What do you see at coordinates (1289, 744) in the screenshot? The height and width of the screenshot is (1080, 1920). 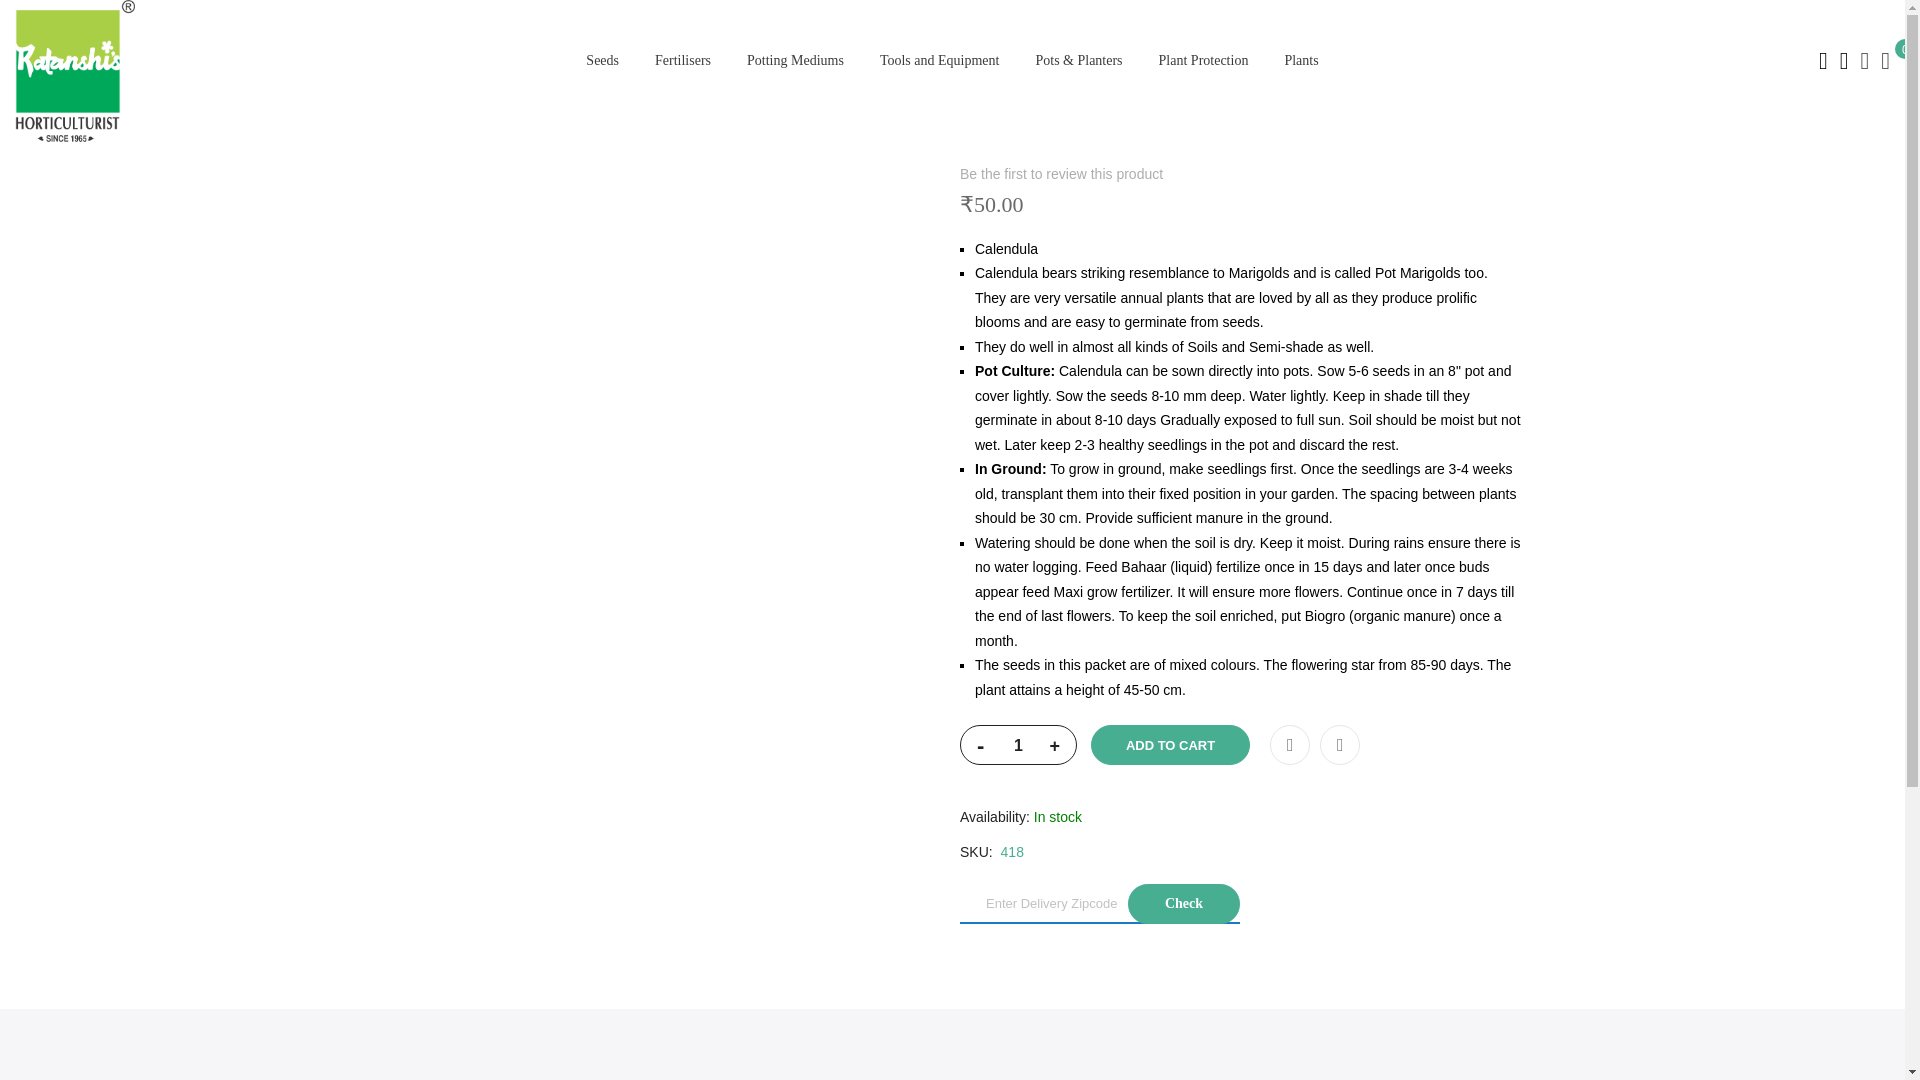 I see `Add to Wish List` at bounding box center [1289, 744].